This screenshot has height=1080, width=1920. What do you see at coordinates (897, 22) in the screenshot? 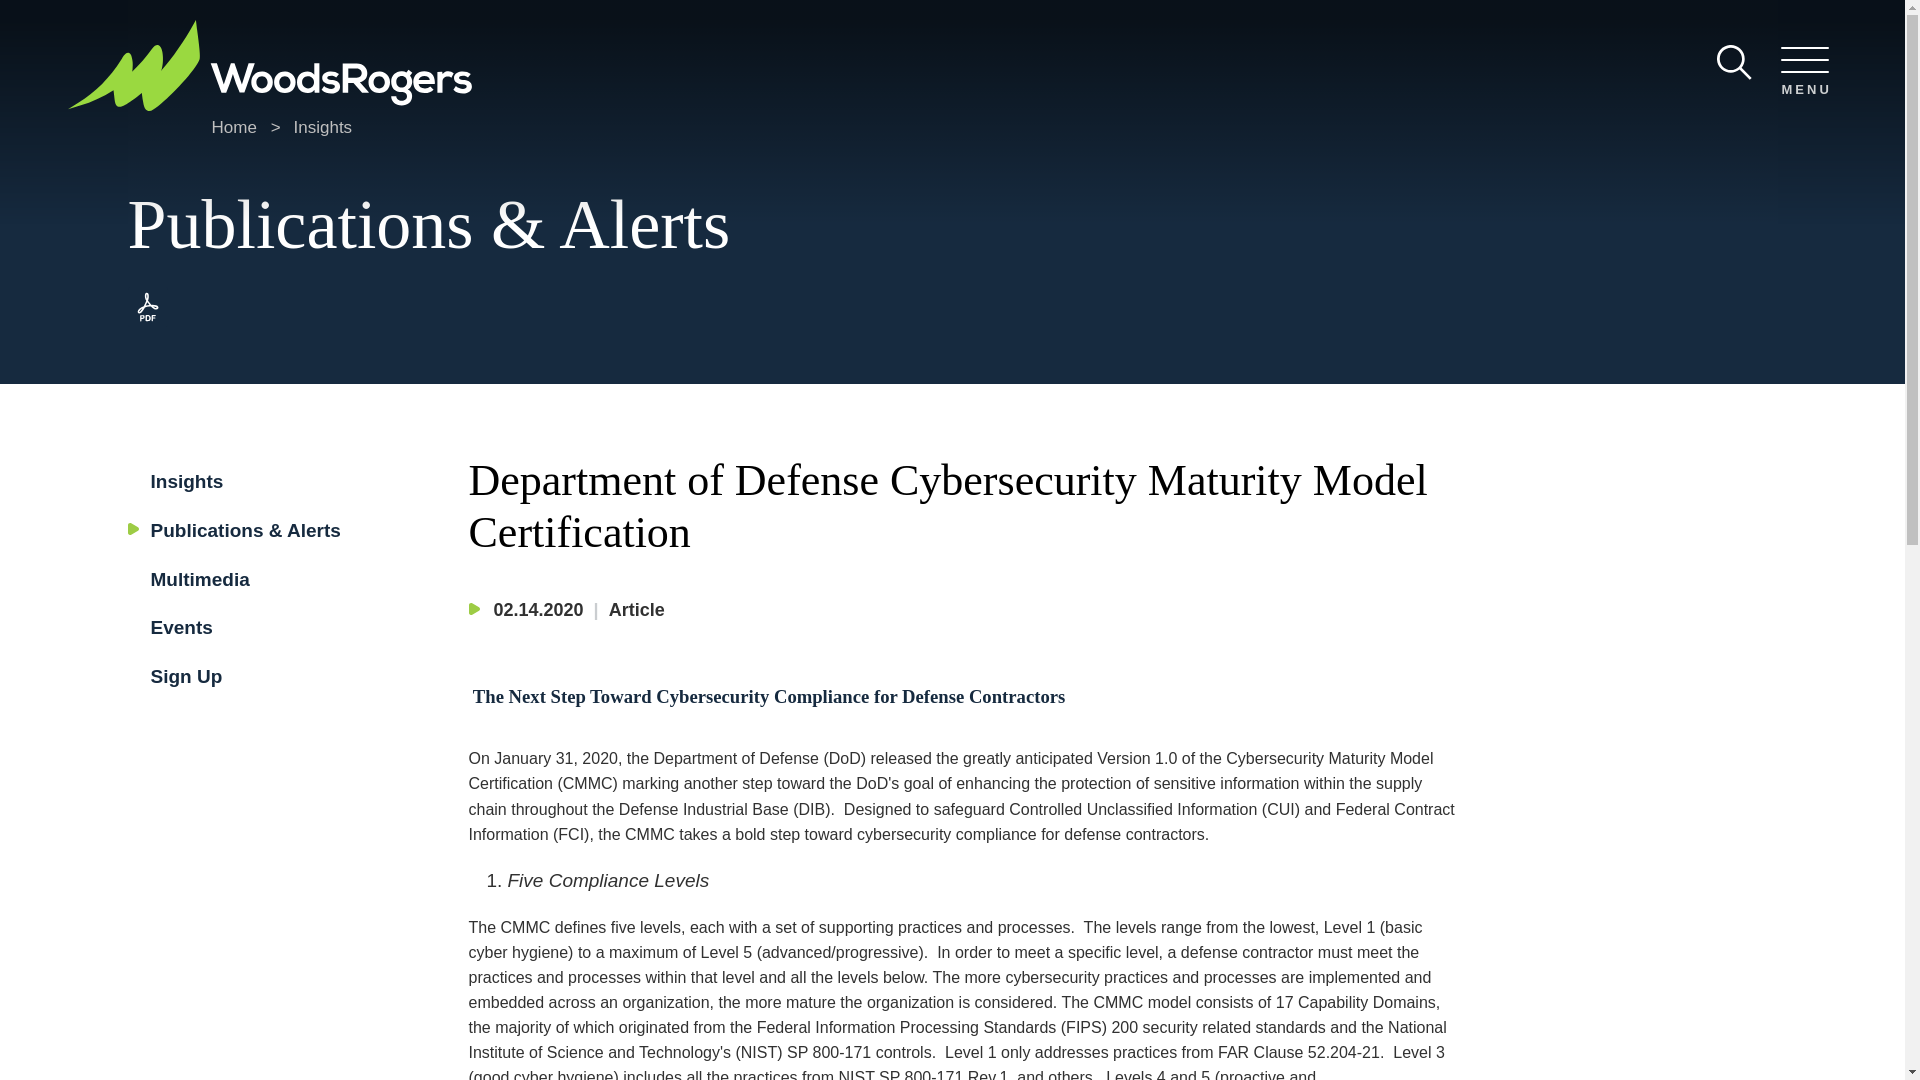
I see `Menu` at bounding box center [897, 22].